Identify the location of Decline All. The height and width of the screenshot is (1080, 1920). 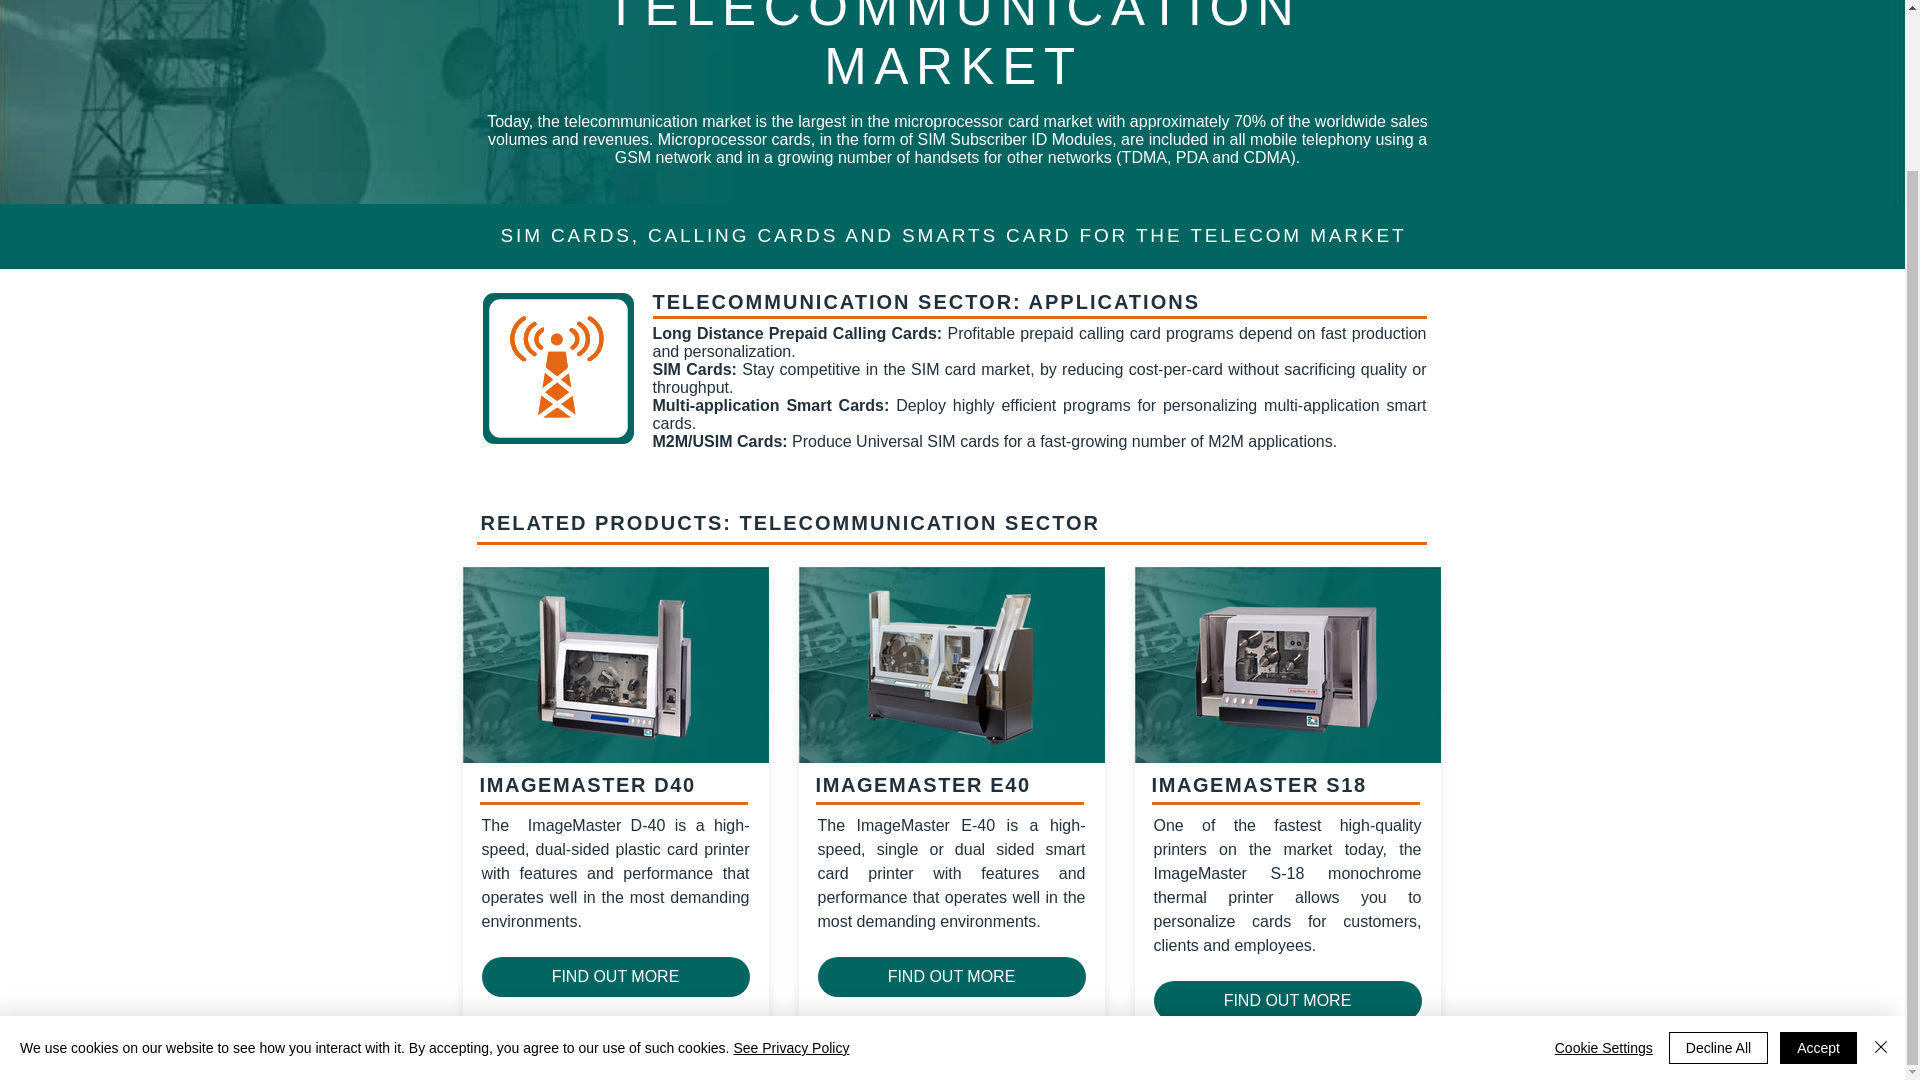
(1718, 858).